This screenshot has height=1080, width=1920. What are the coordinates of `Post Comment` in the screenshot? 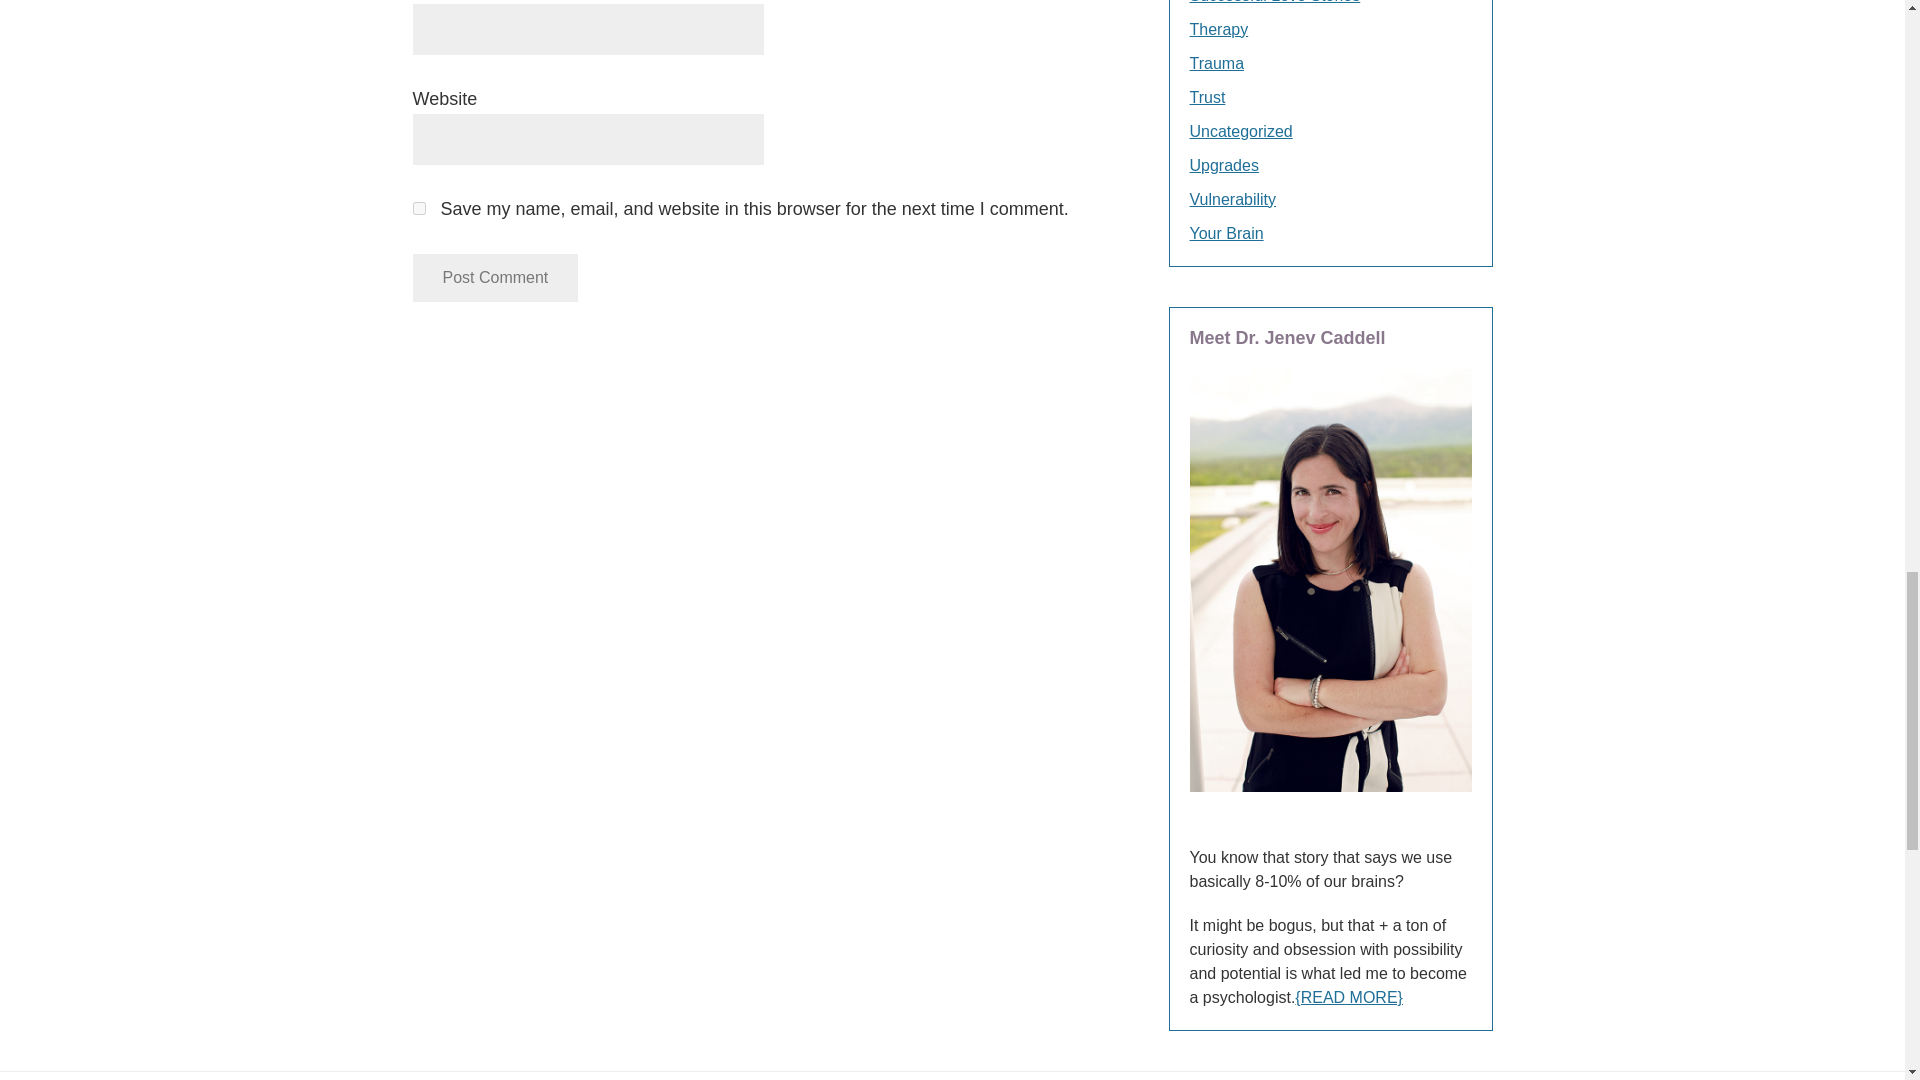 It's located at (494, 278).